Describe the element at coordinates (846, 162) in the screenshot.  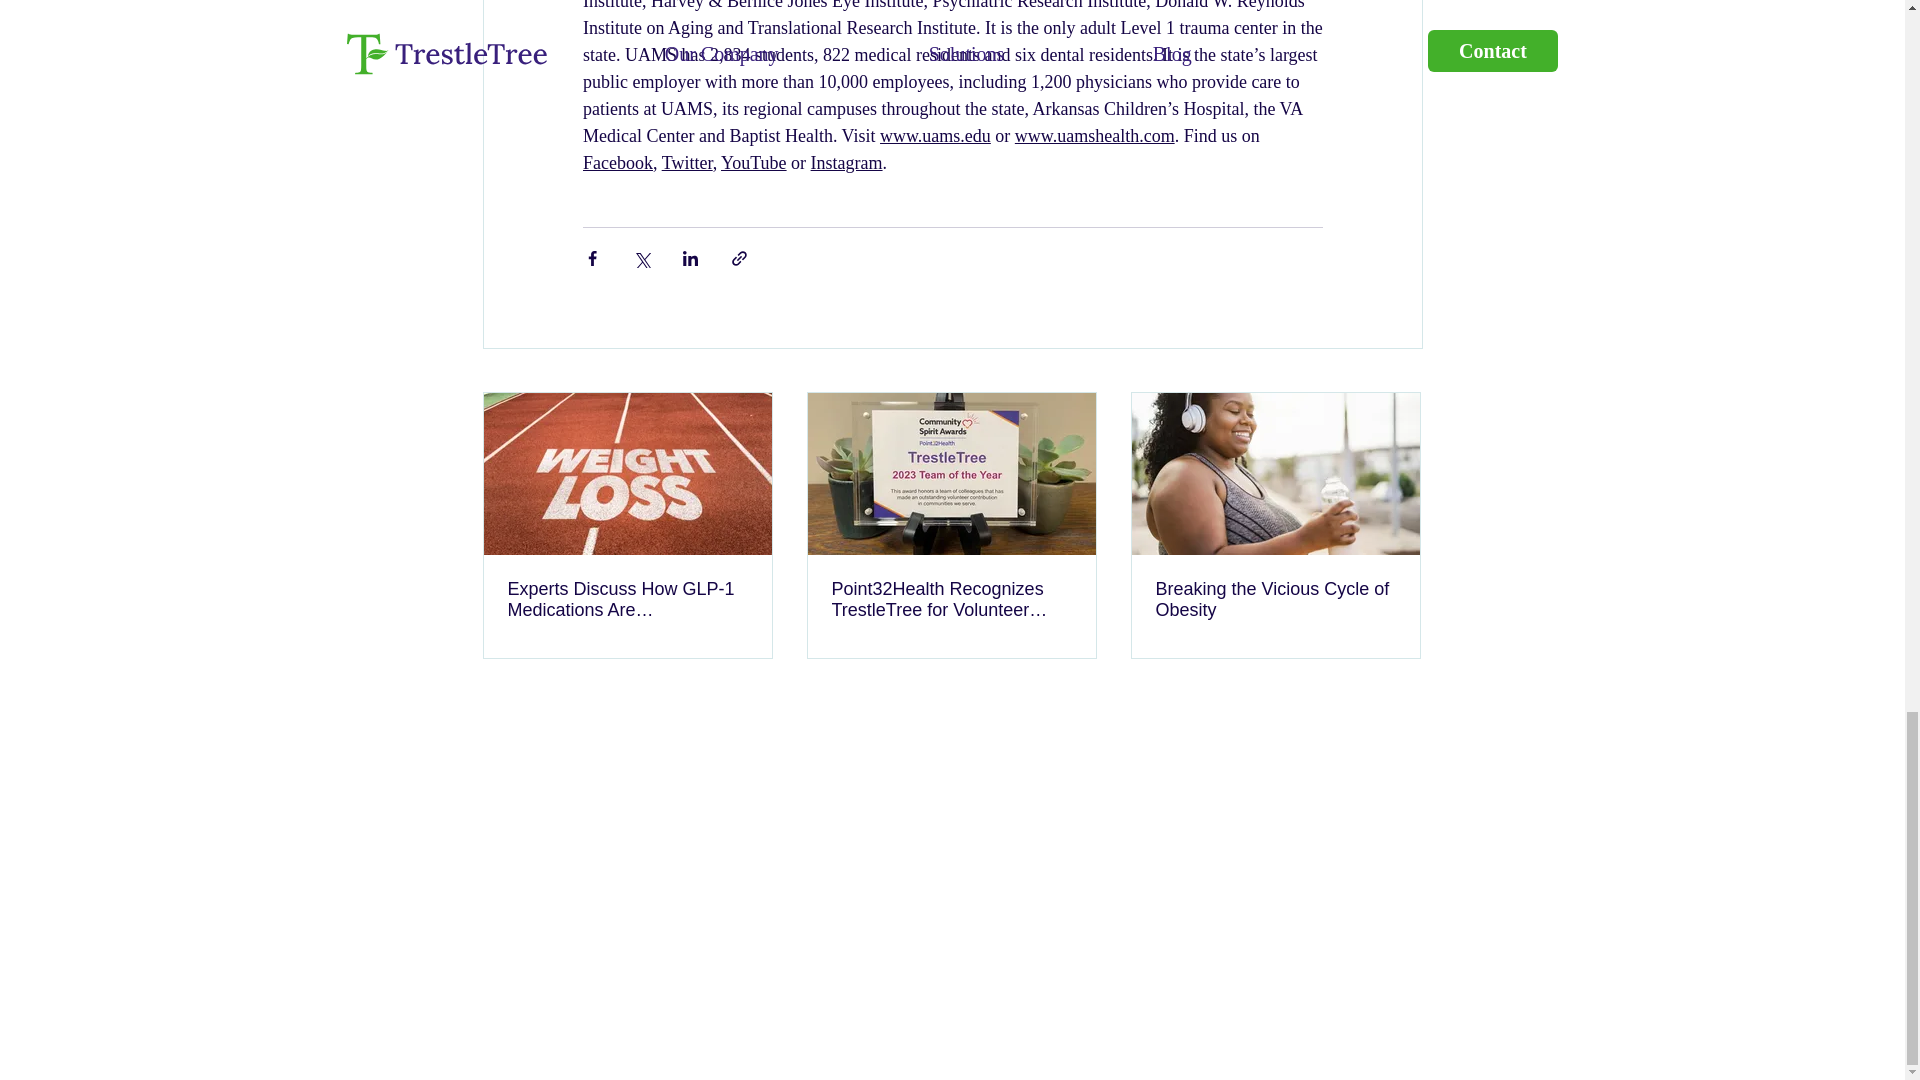
I see `Instagram` at that location.